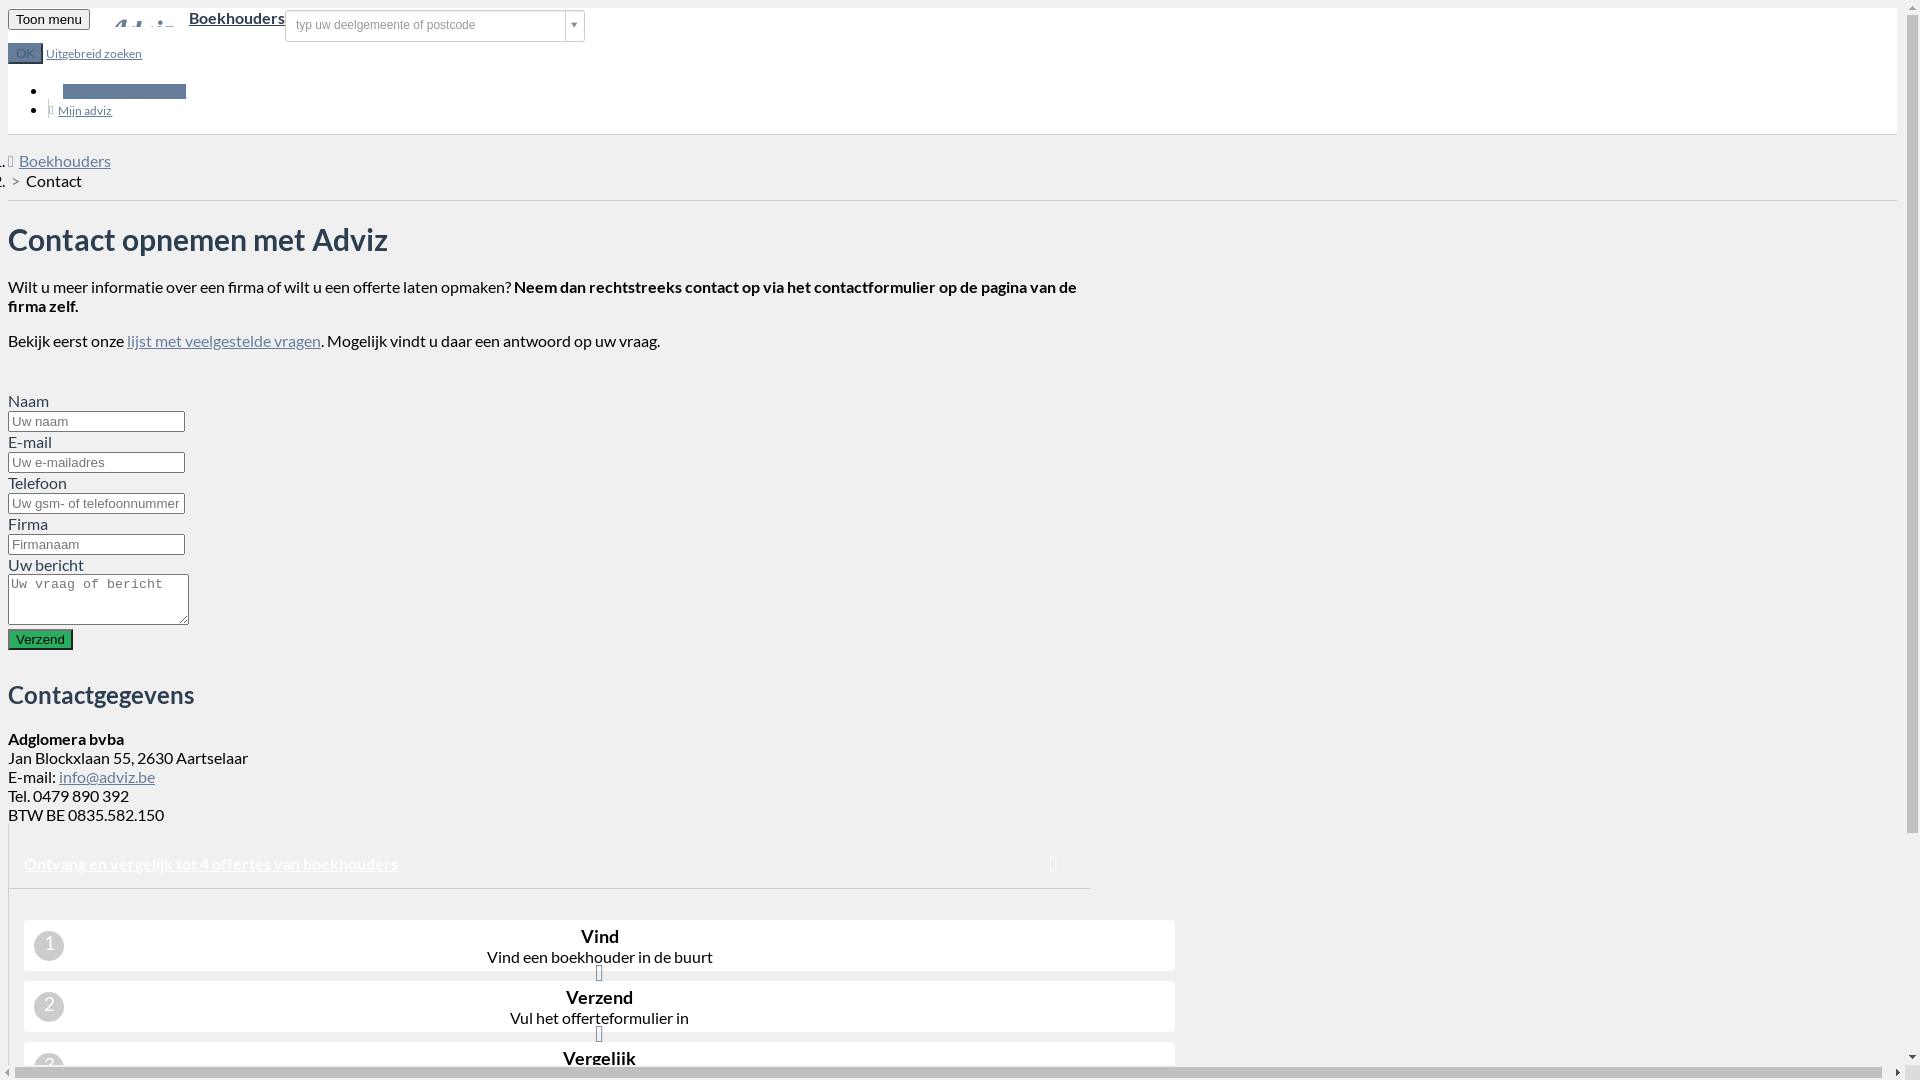  Describe the element at coordinates (124, 92) in the screenshot. I see `Uw bedrijf publiceren` at that location.